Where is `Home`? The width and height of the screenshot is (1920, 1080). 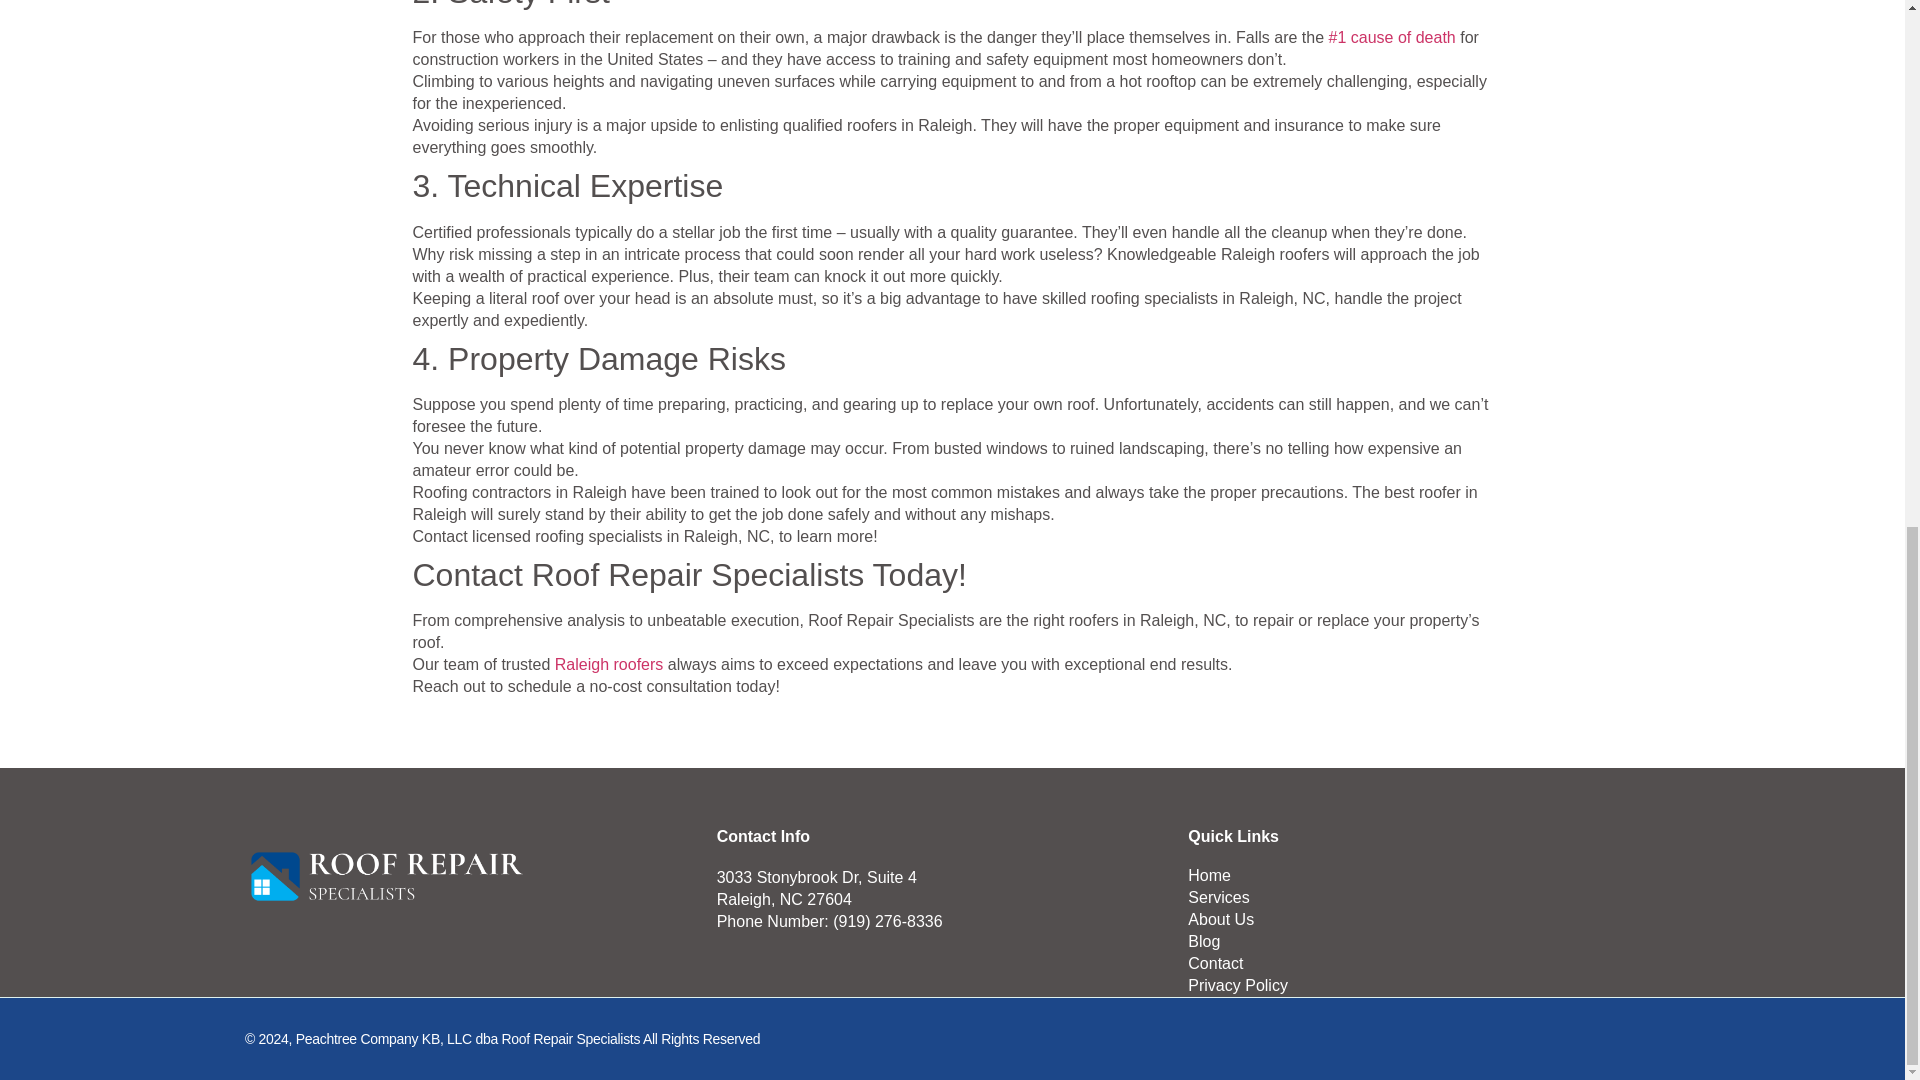
Home is located at coordinates (1424, 876).